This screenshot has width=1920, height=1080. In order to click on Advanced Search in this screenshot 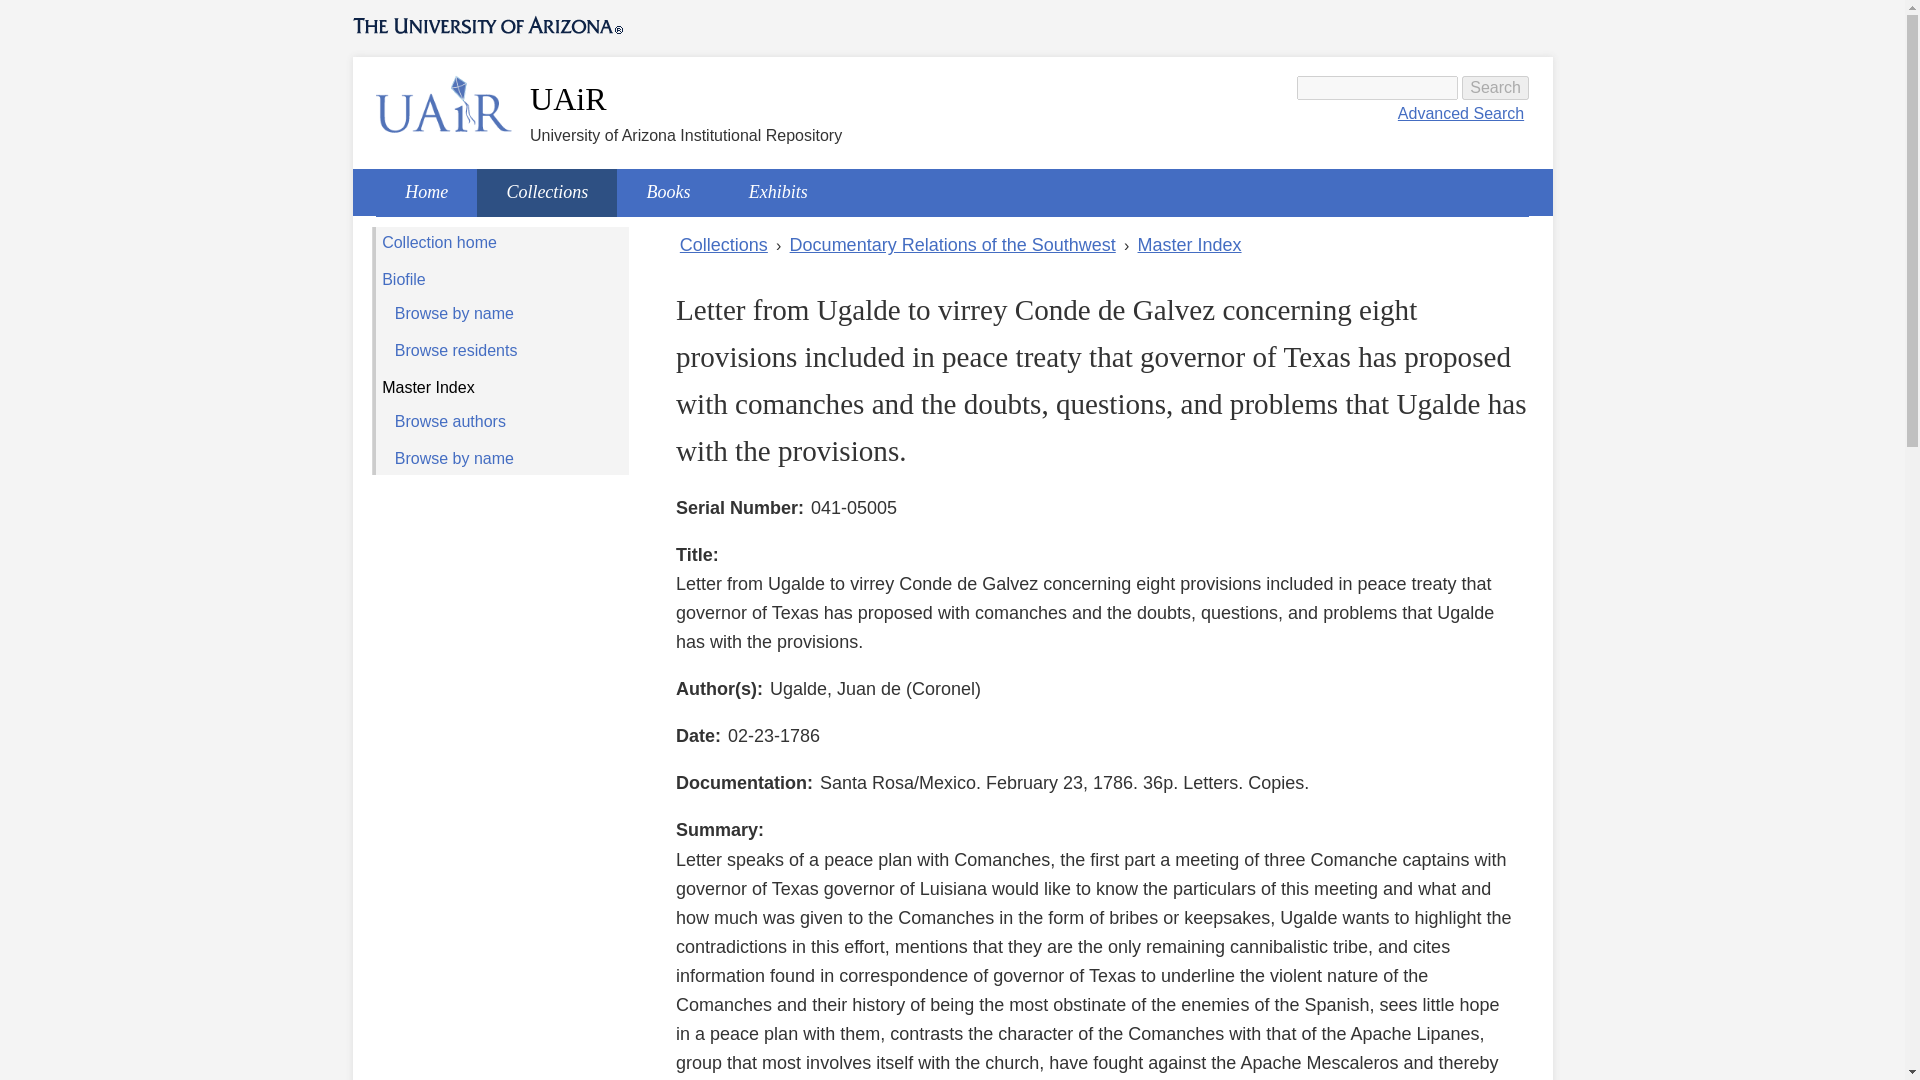, I will do `click(1460, 114)`.